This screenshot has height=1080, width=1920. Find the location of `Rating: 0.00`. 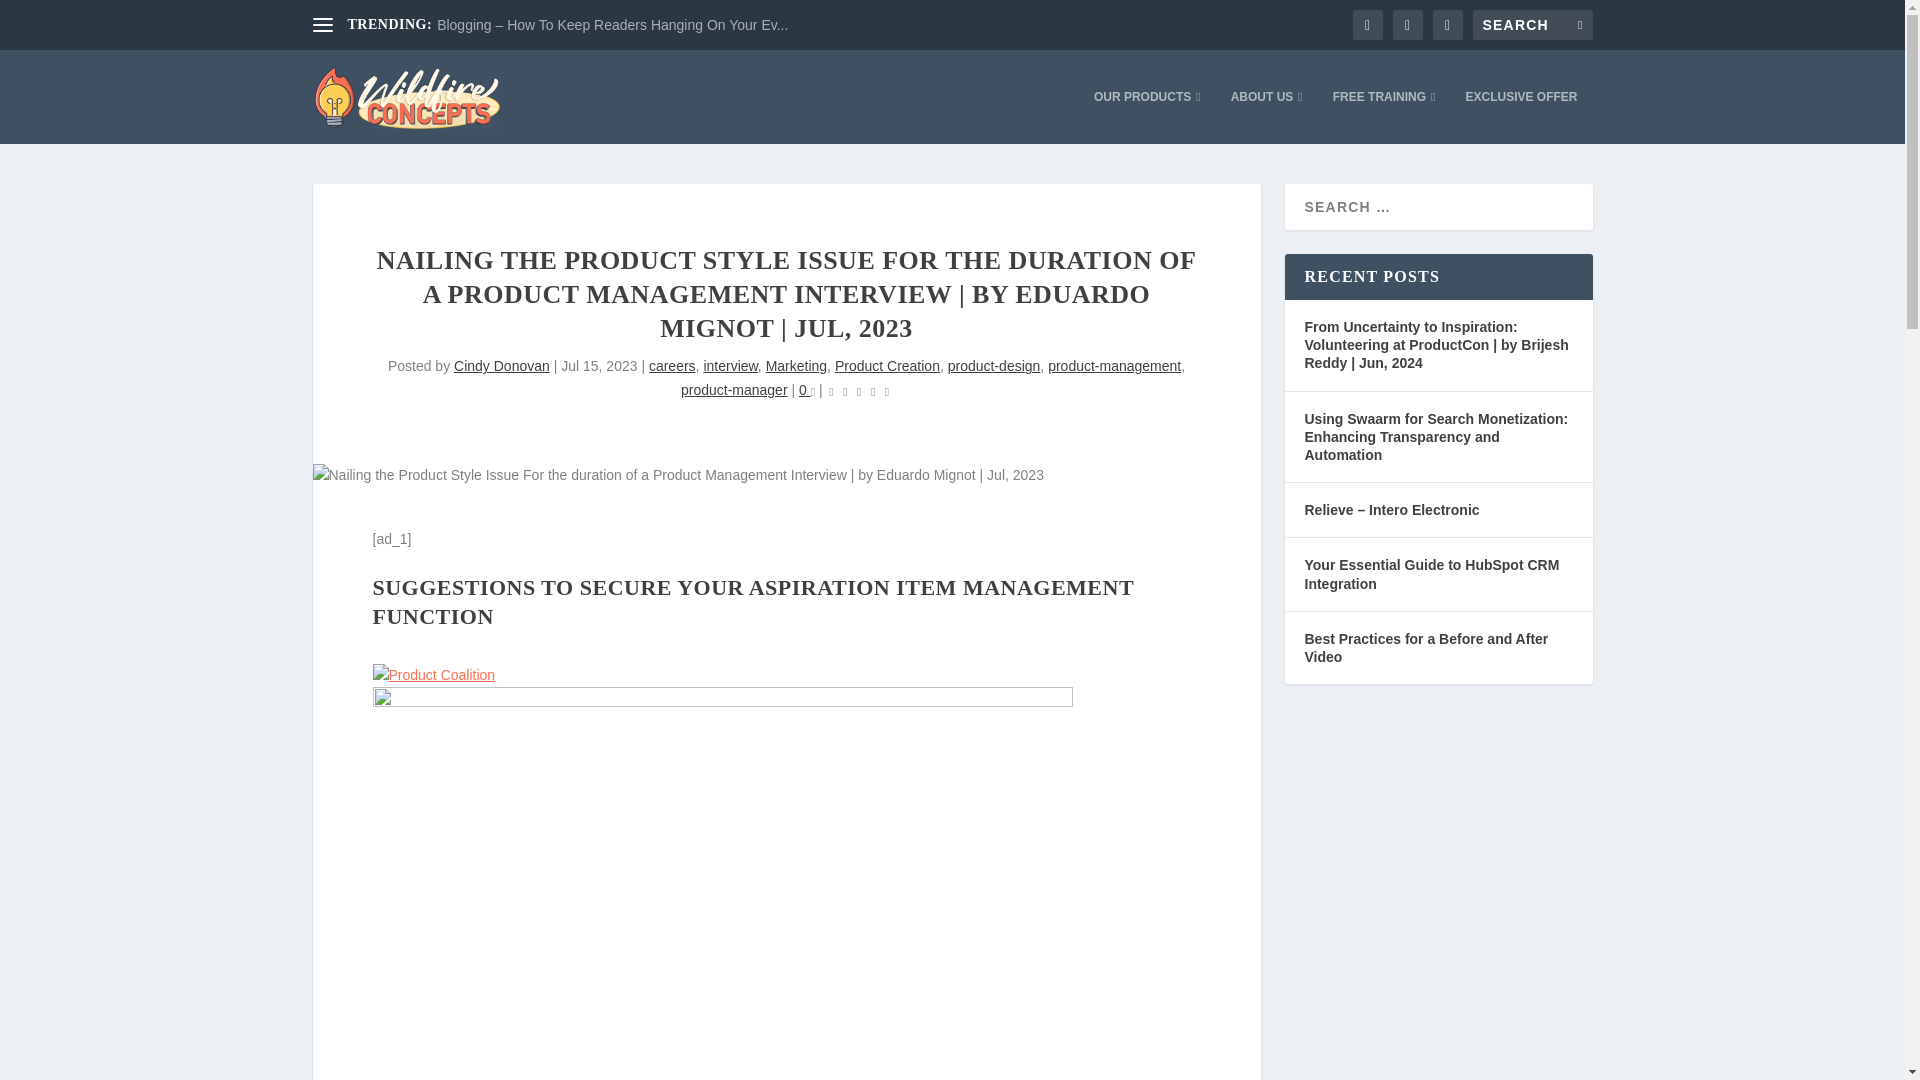

Rating: 0.00 is located at coordinates (858, 391).